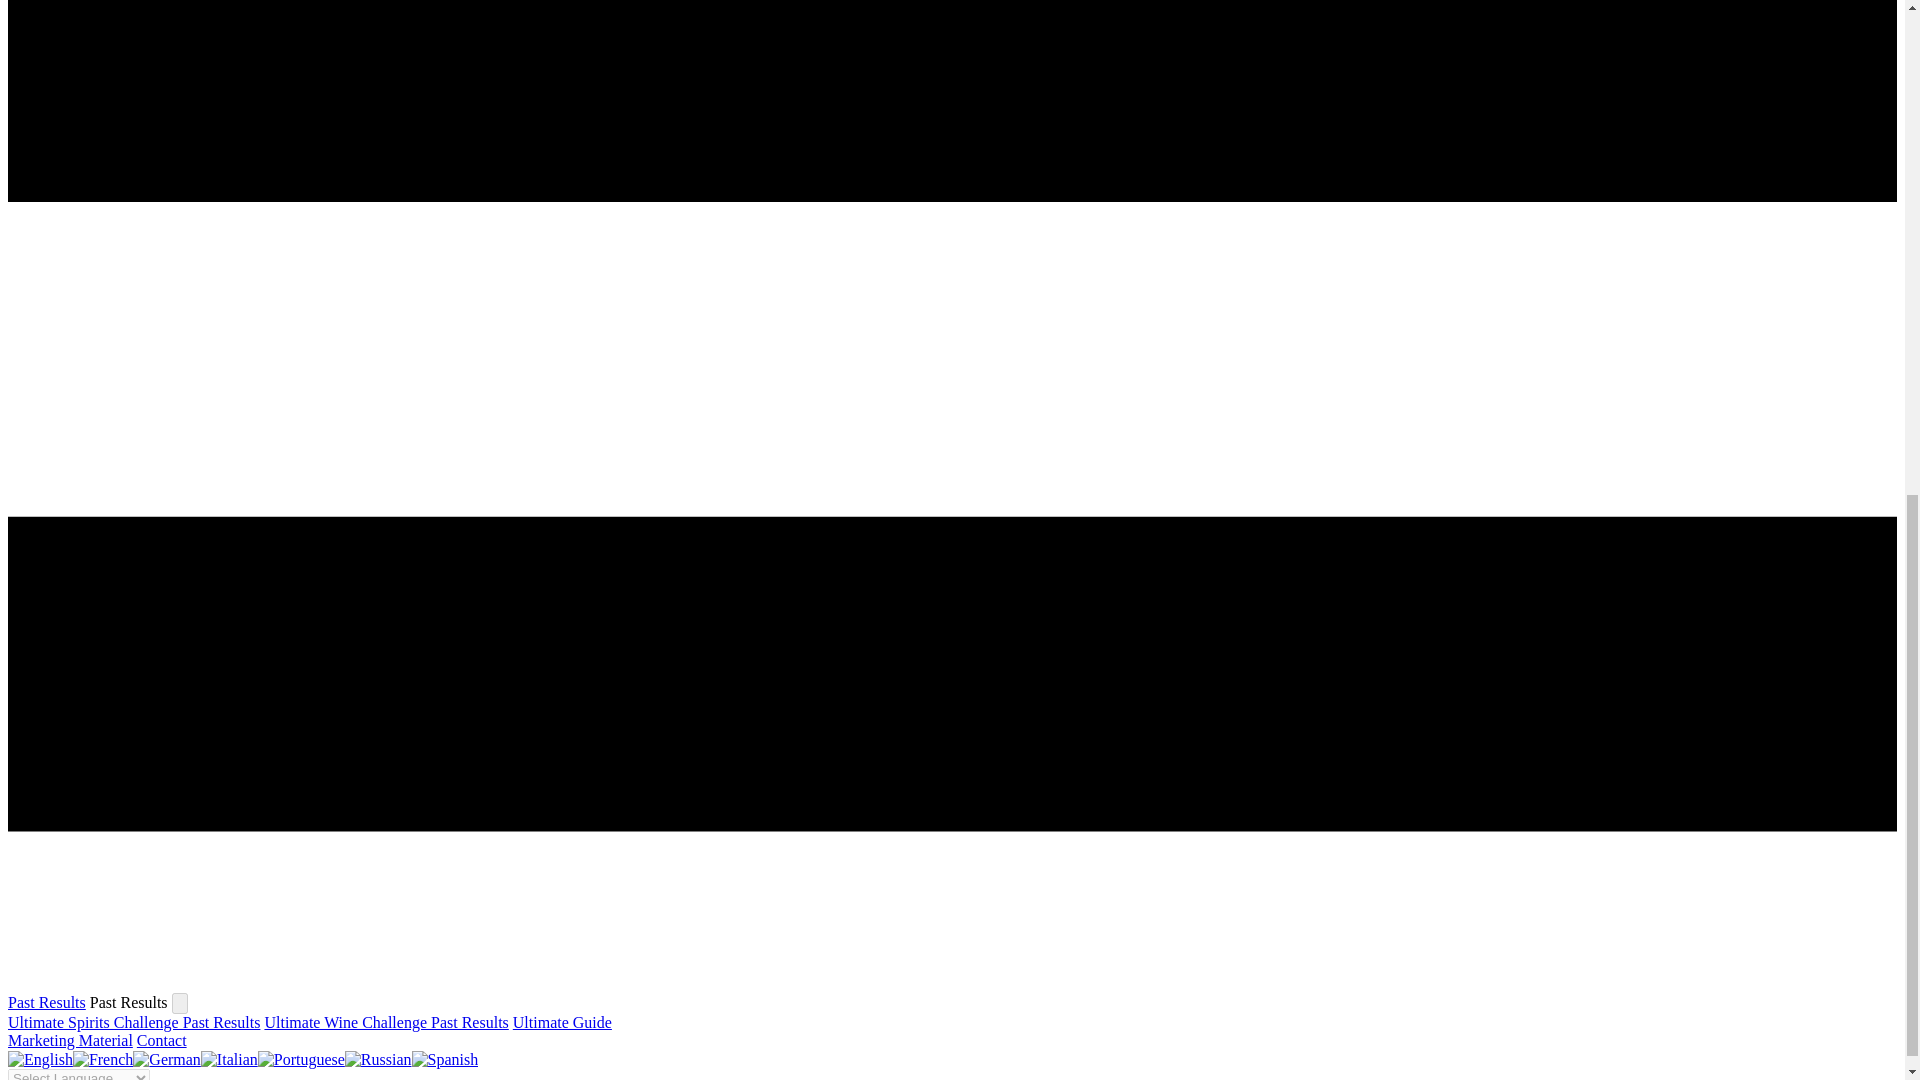 The image size is (1920, 1080). What do you see at coordinates (166, 1059) in the screenshot?
I see `German` at bounding box center [166, 1059].